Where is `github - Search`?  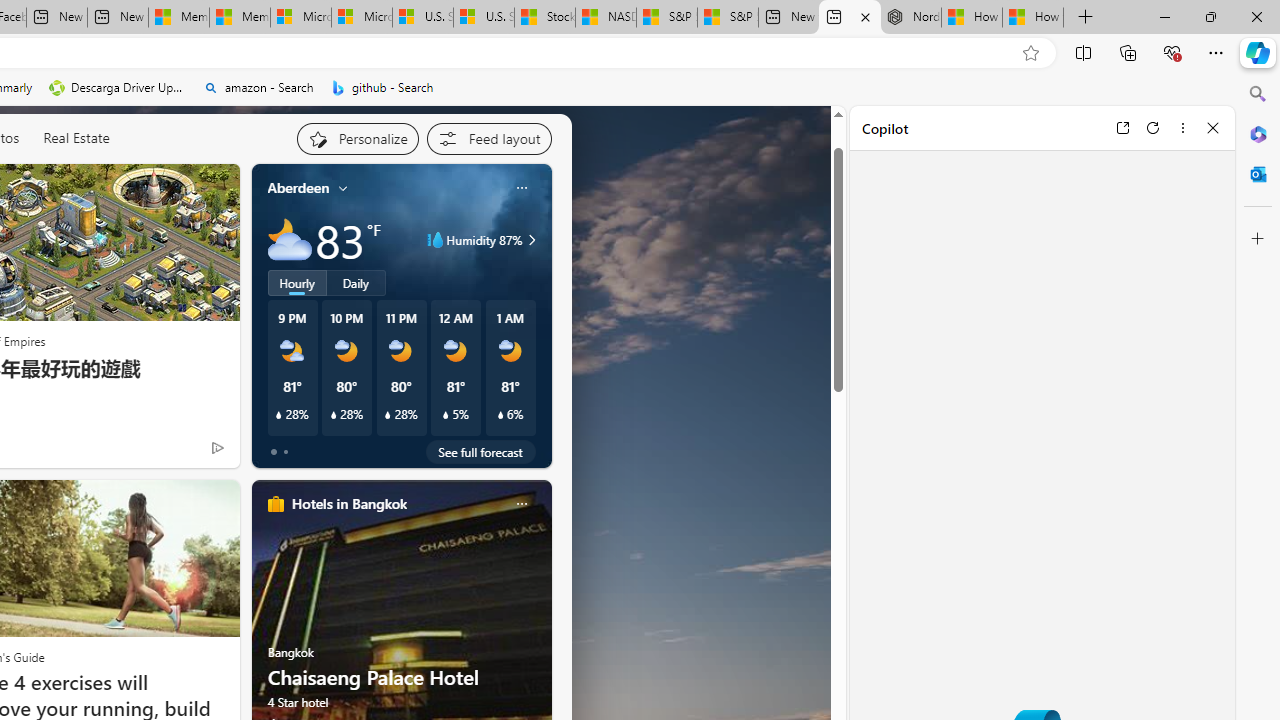 github - Search is located at coordinates (382, 88).